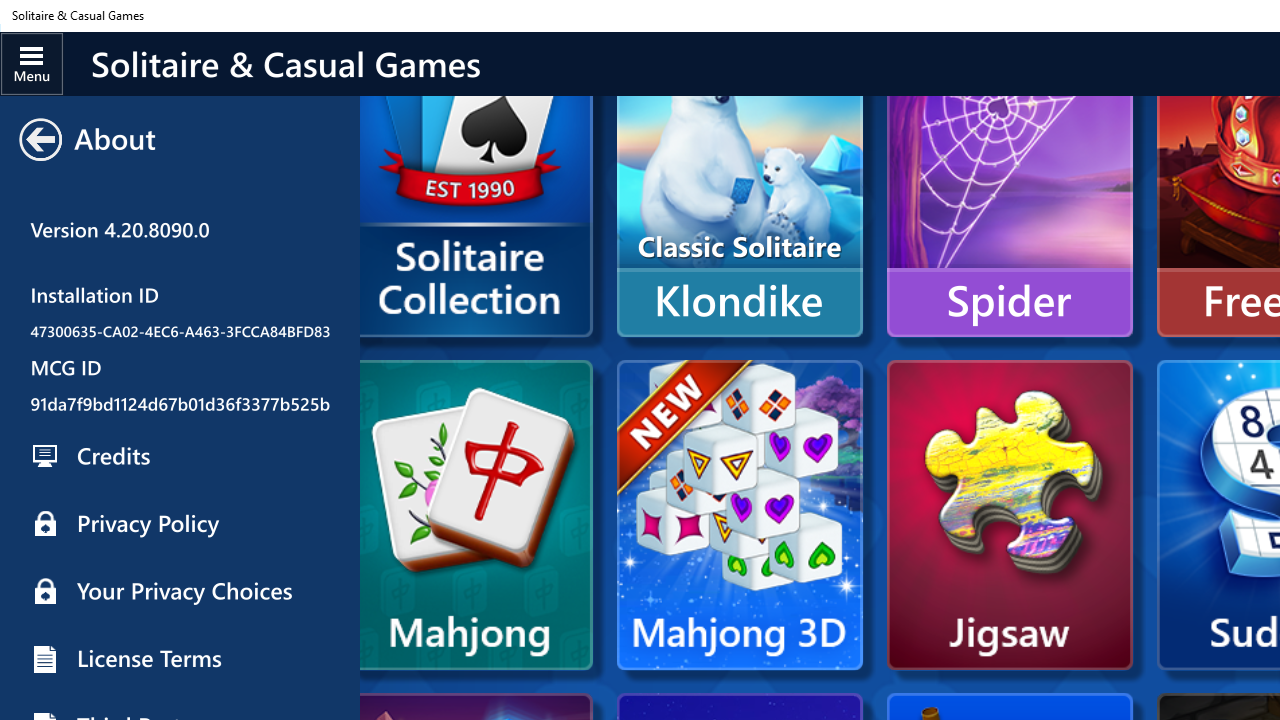 This screenshot has height=720, width=1280. What do you see at coordinates (180, 591) in the screenshot?
I see `Your Privacy Choices` at bounding box center [180, 591].